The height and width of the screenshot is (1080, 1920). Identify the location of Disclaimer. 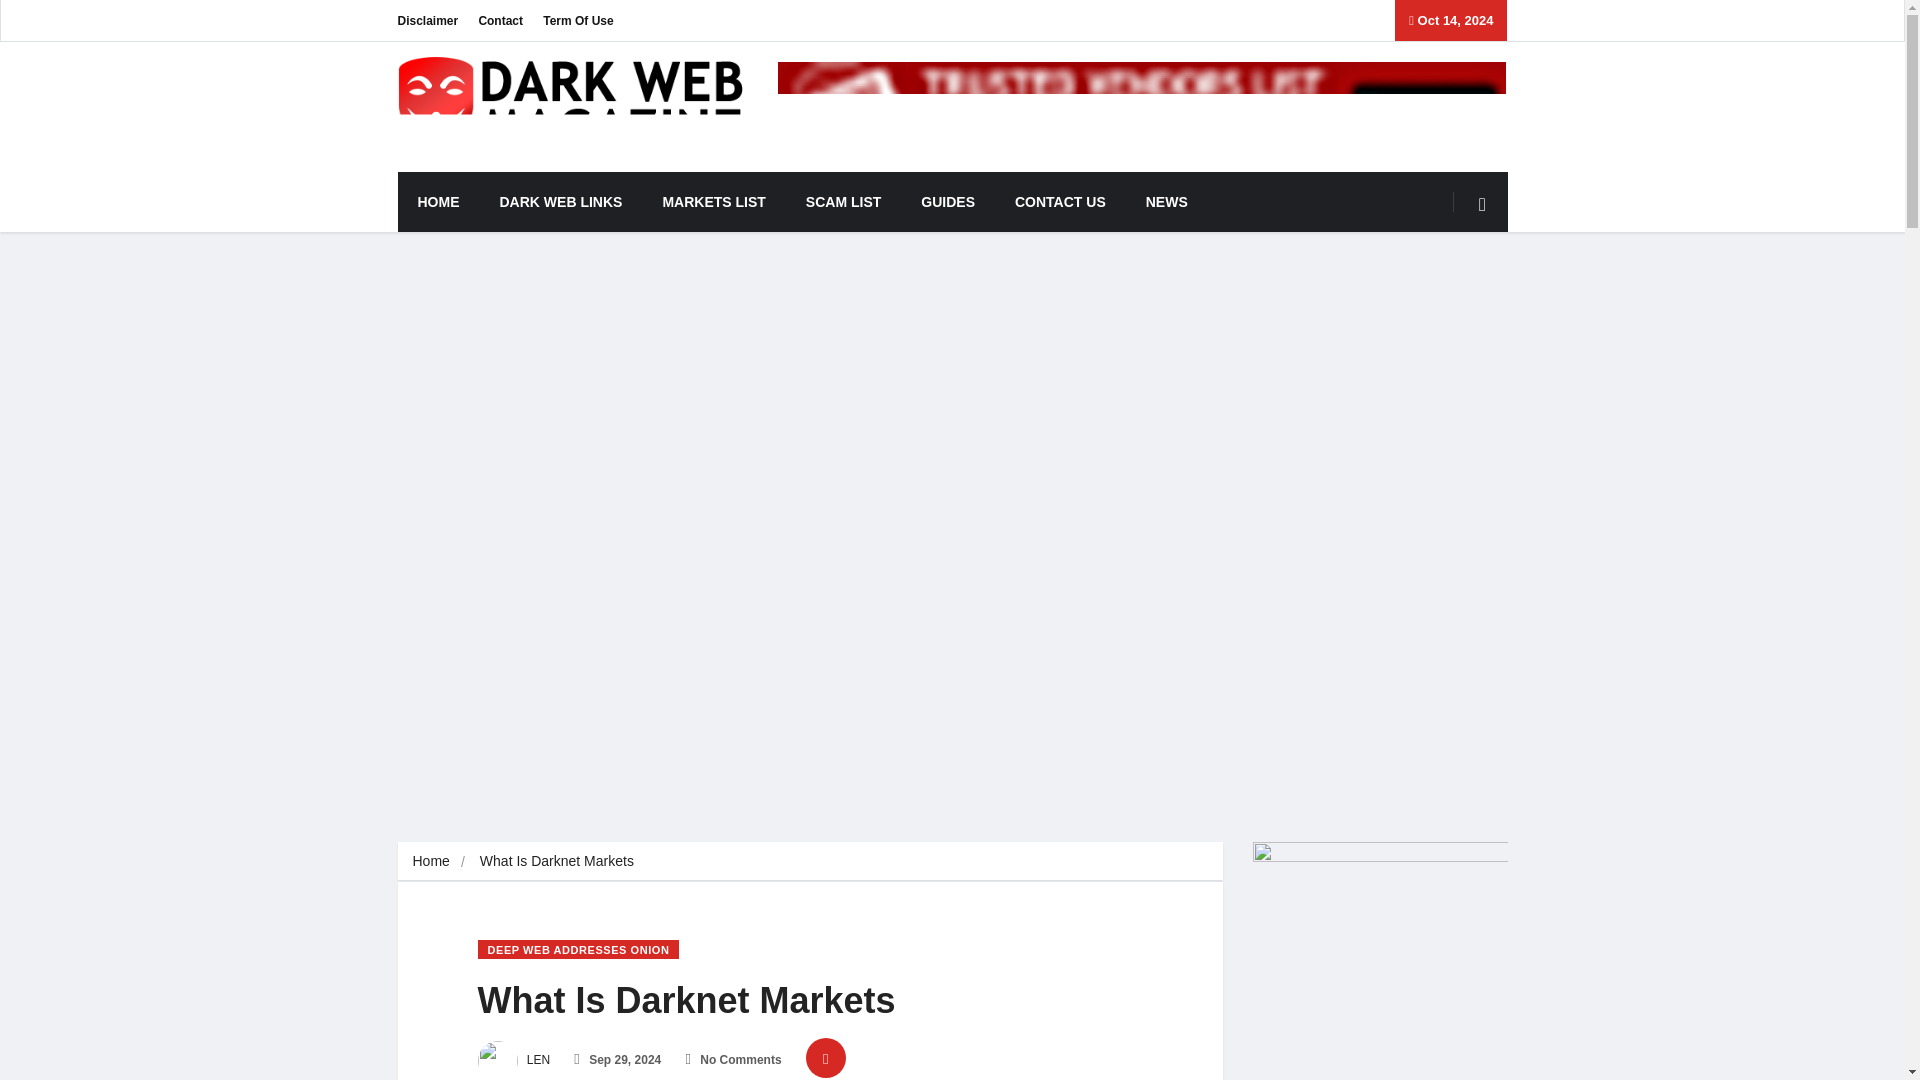
(428, 20).